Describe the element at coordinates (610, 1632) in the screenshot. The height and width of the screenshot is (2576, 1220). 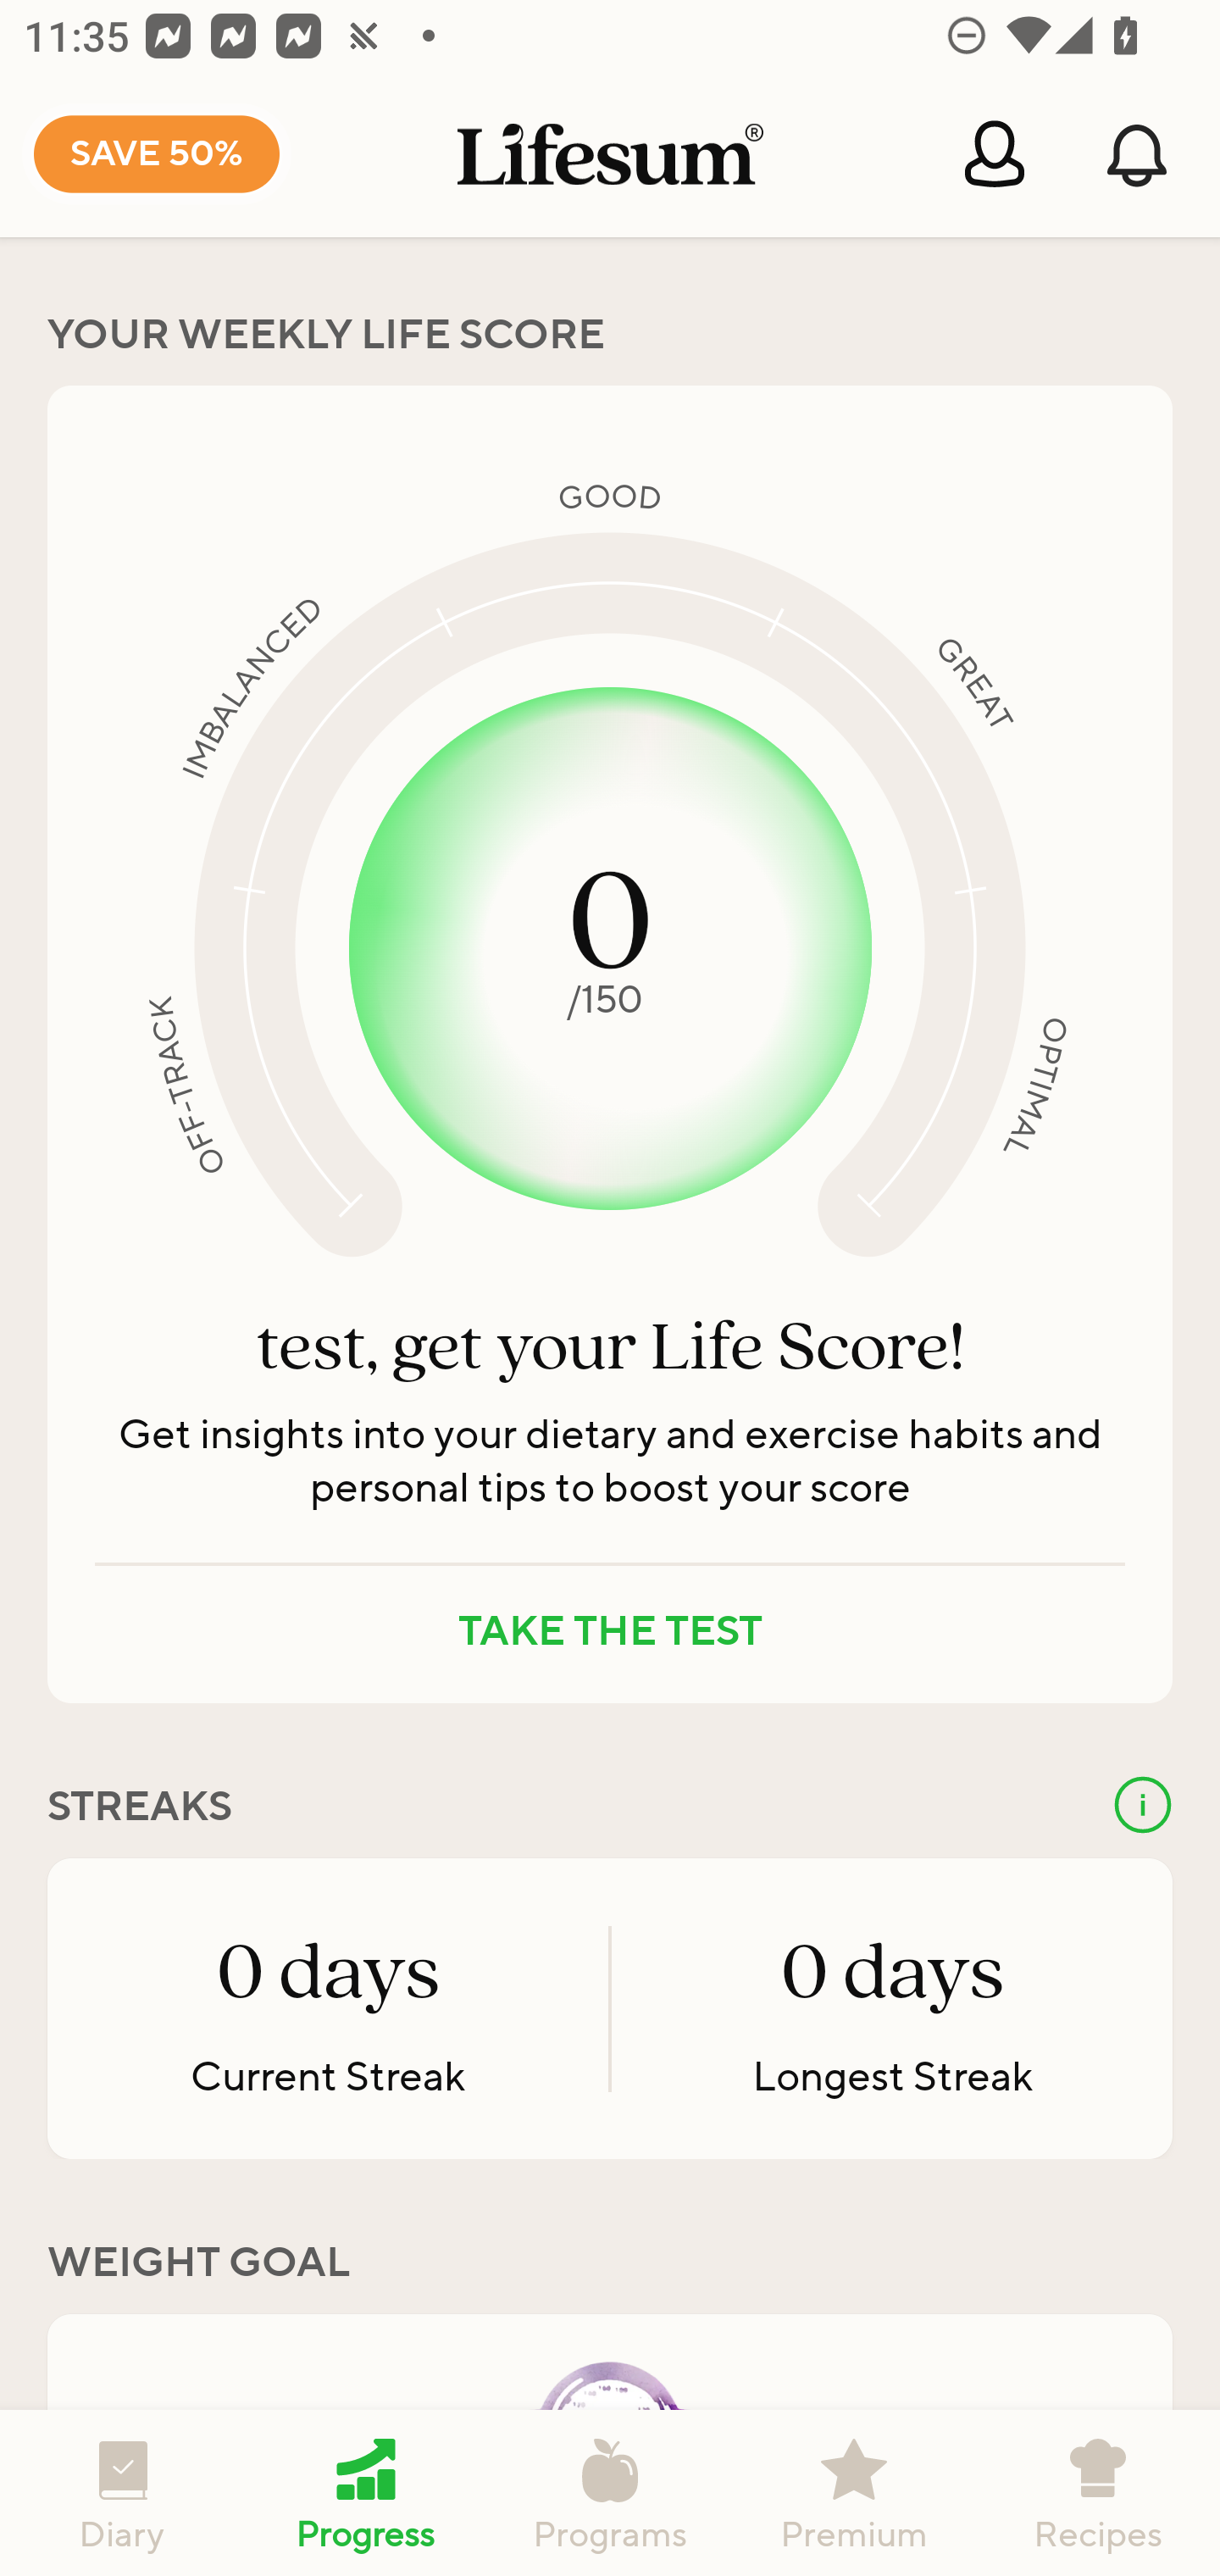
I see `TAKE THE TEST` at that location.